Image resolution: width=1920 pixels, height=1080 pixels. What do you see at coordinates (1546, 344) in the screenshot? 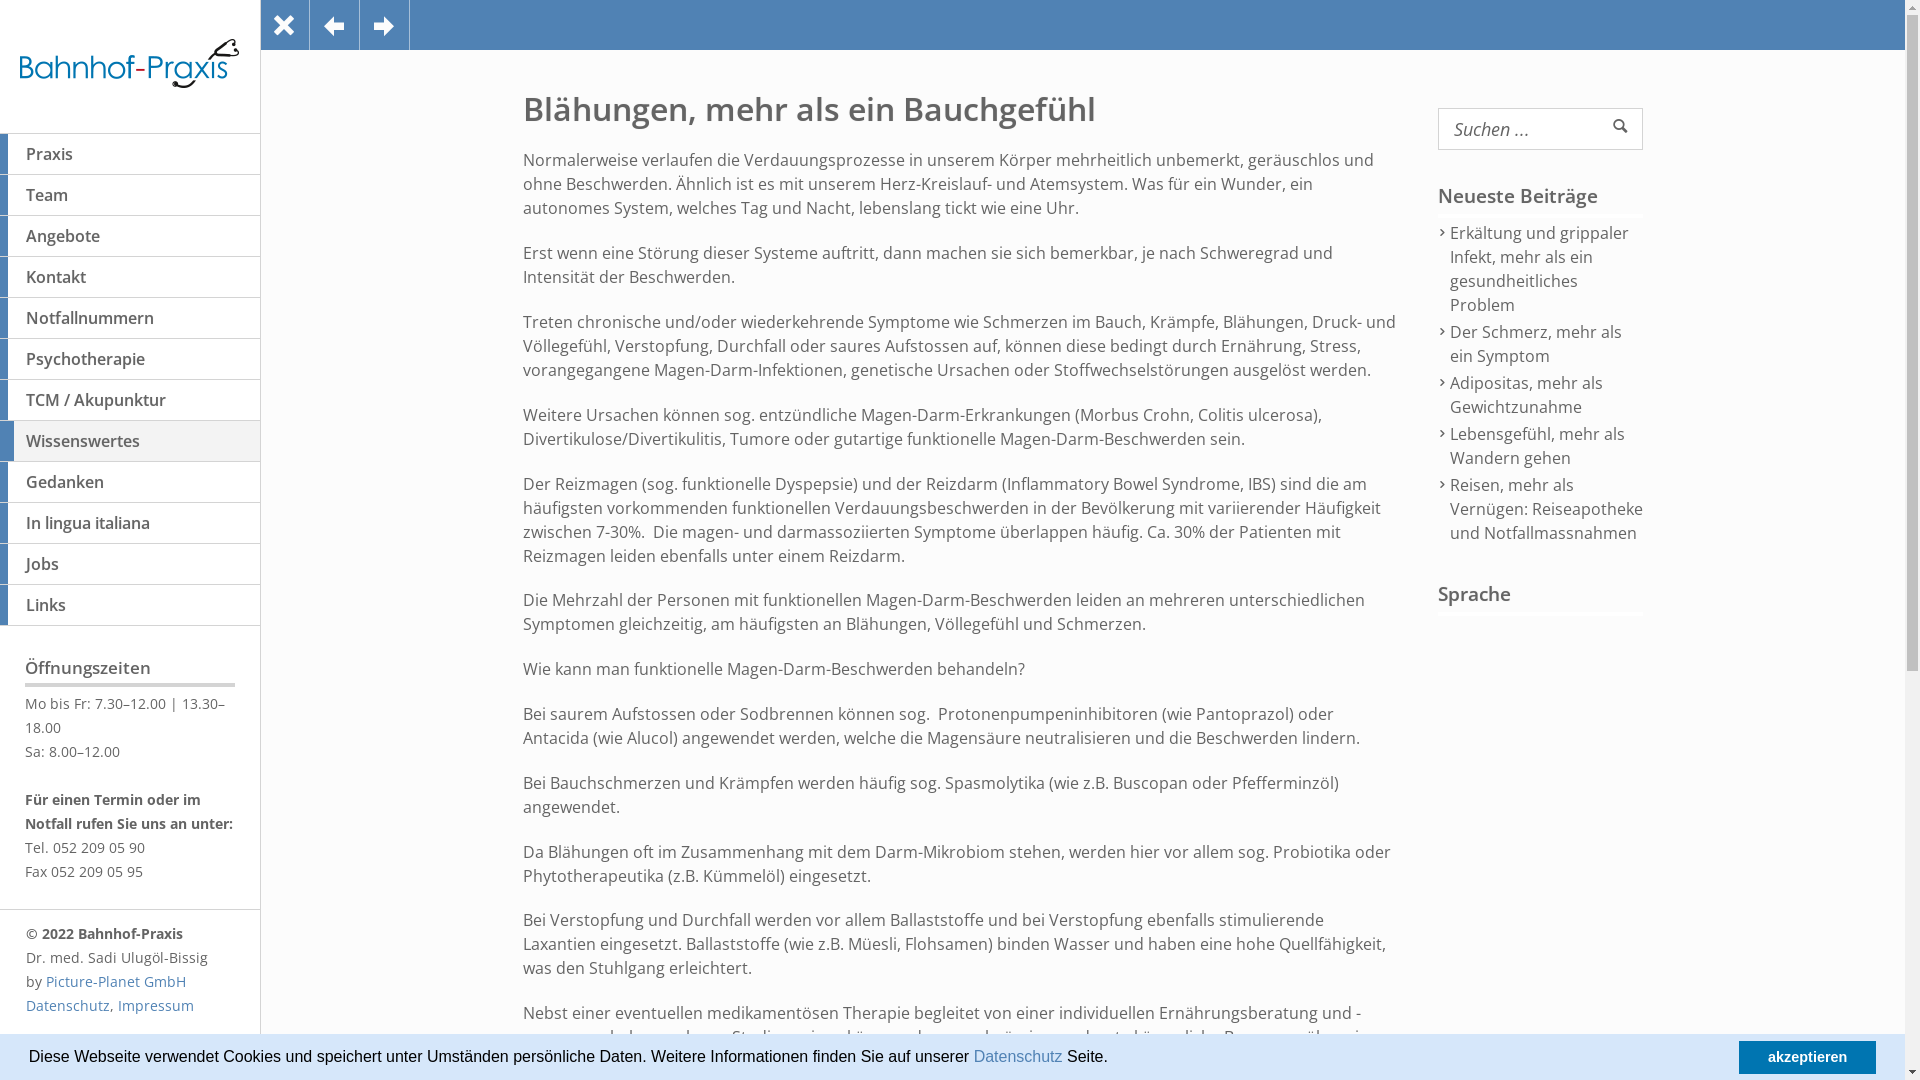
I see `Der Schmerz, mehr als ein Symptom` at bounding box center [1546, 344].